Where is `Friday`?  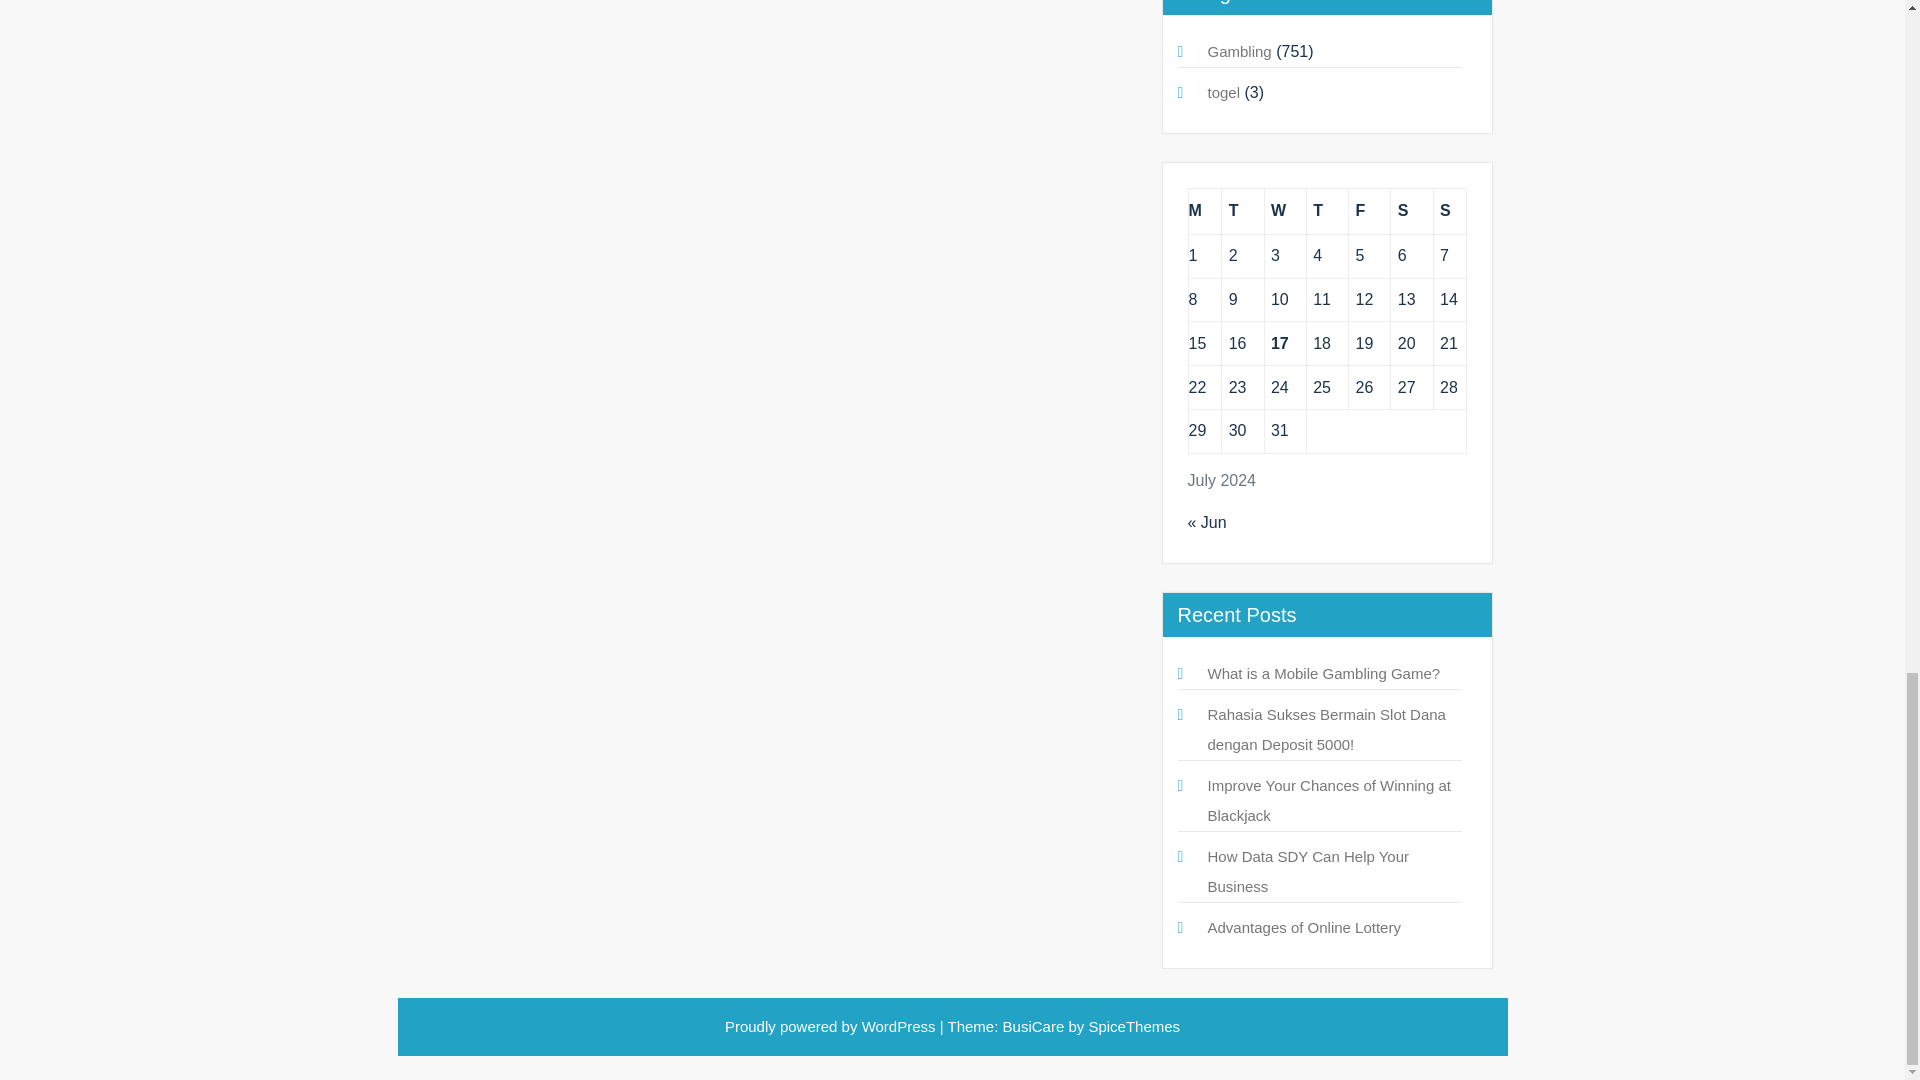 Friday is located at coordinates (1370, 212).